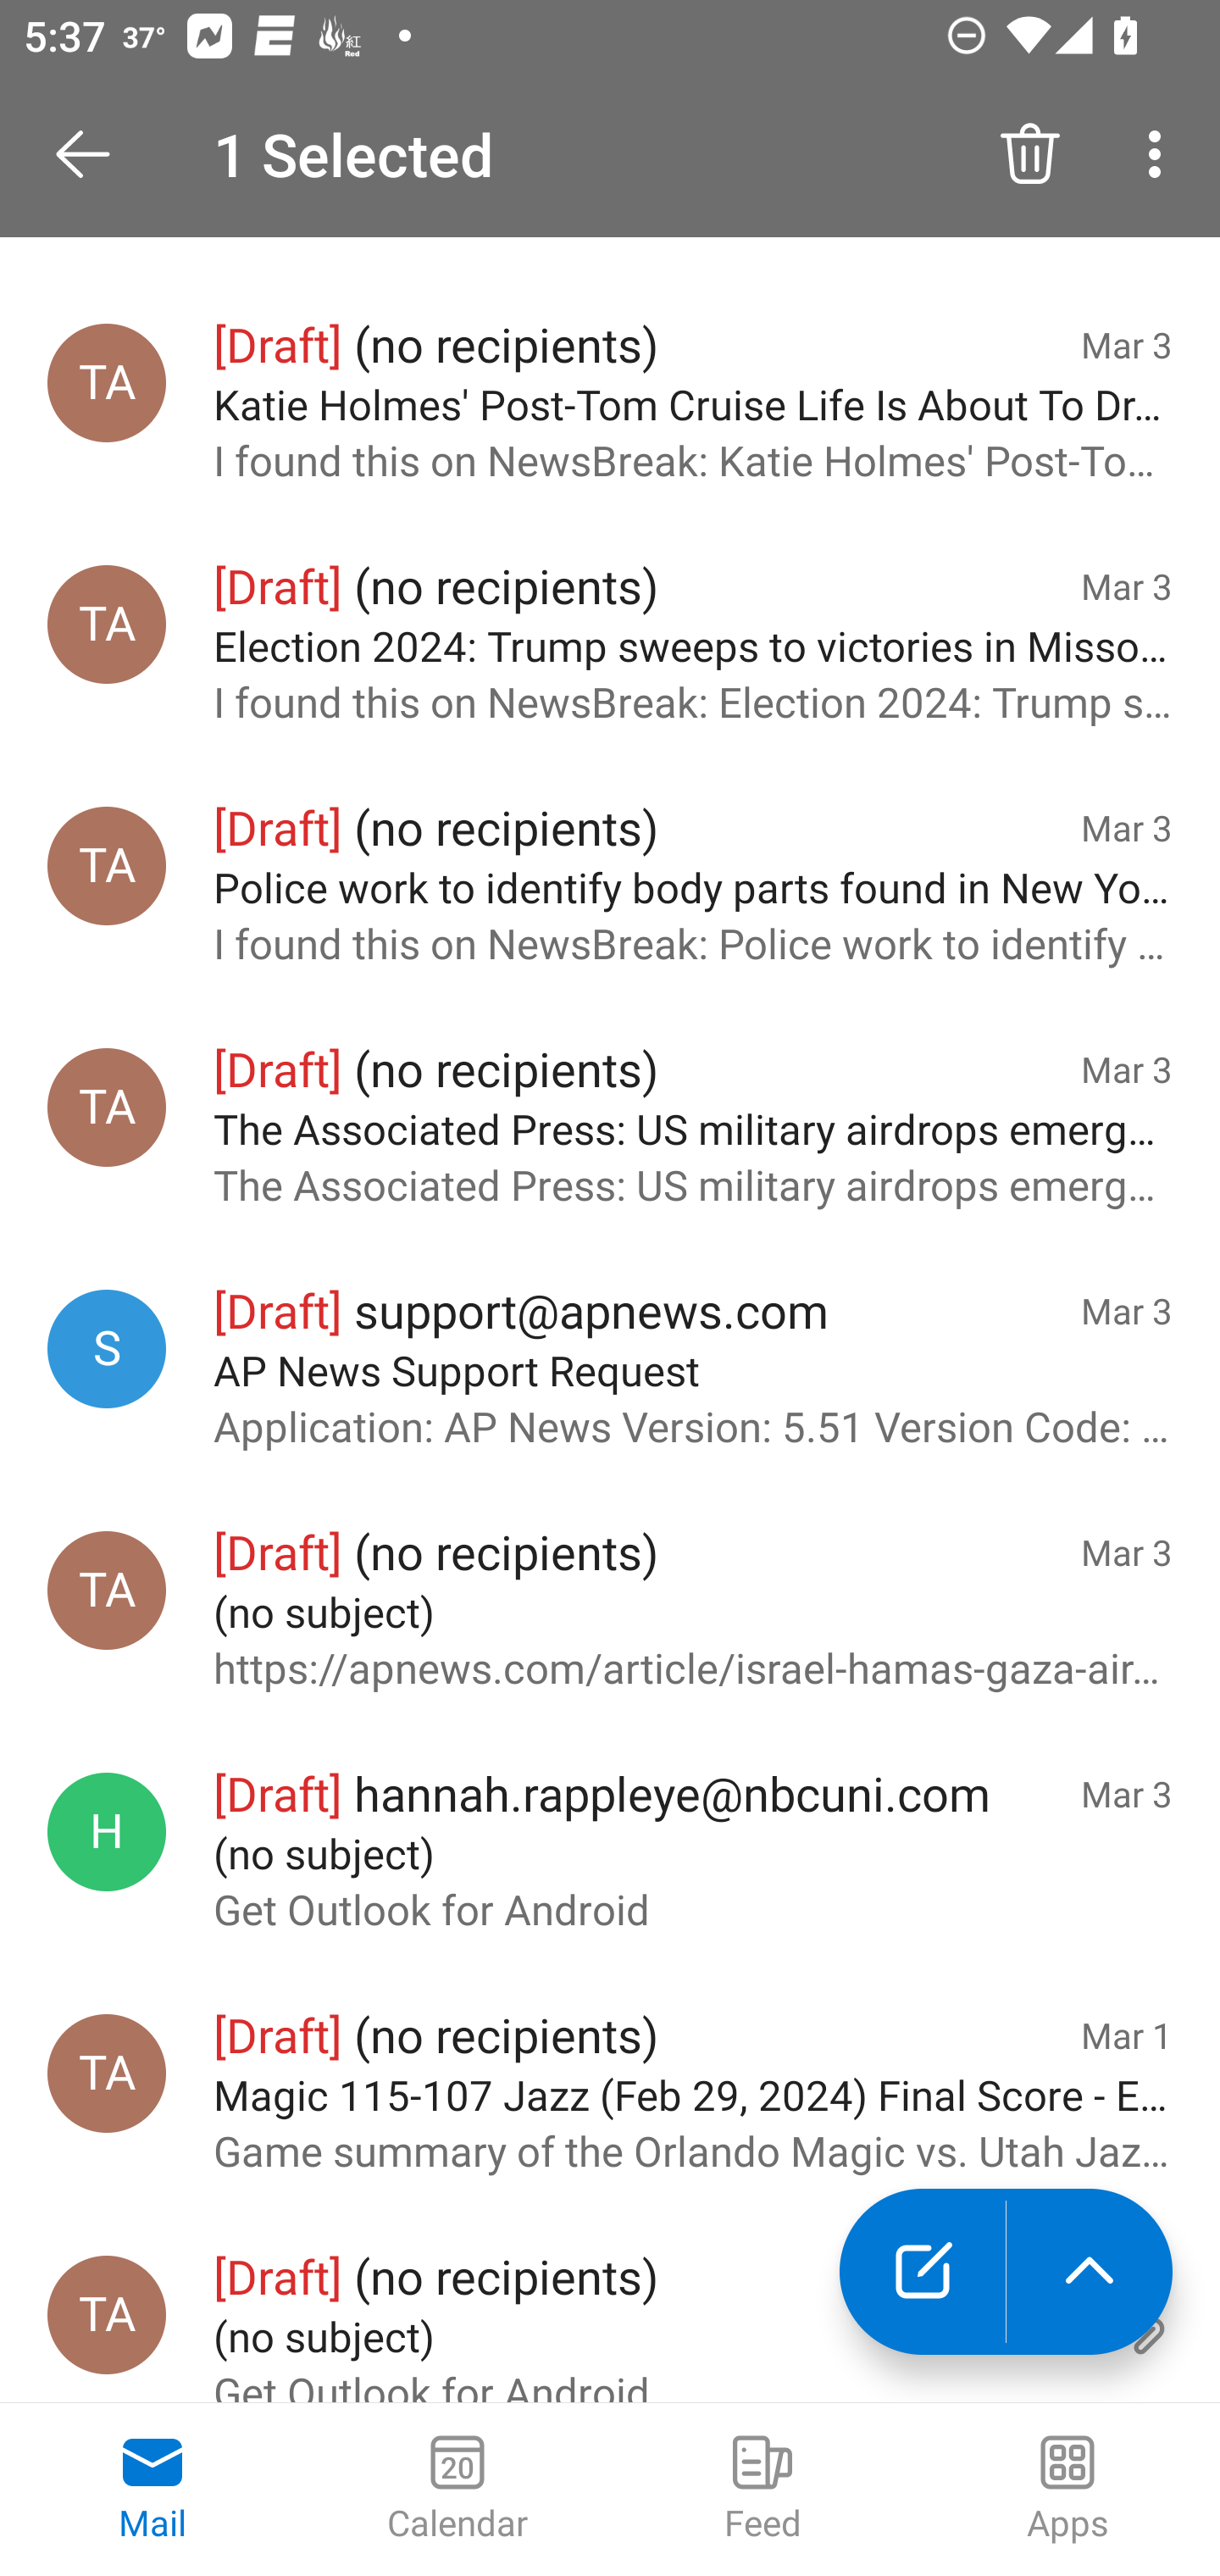 Image resolution: width=1220 pixels, height=2576 pixels. Describe the element at coordinates (107, 383) in the screenshot. I see `Test Appium, testappium002@outlook.com` at that location.